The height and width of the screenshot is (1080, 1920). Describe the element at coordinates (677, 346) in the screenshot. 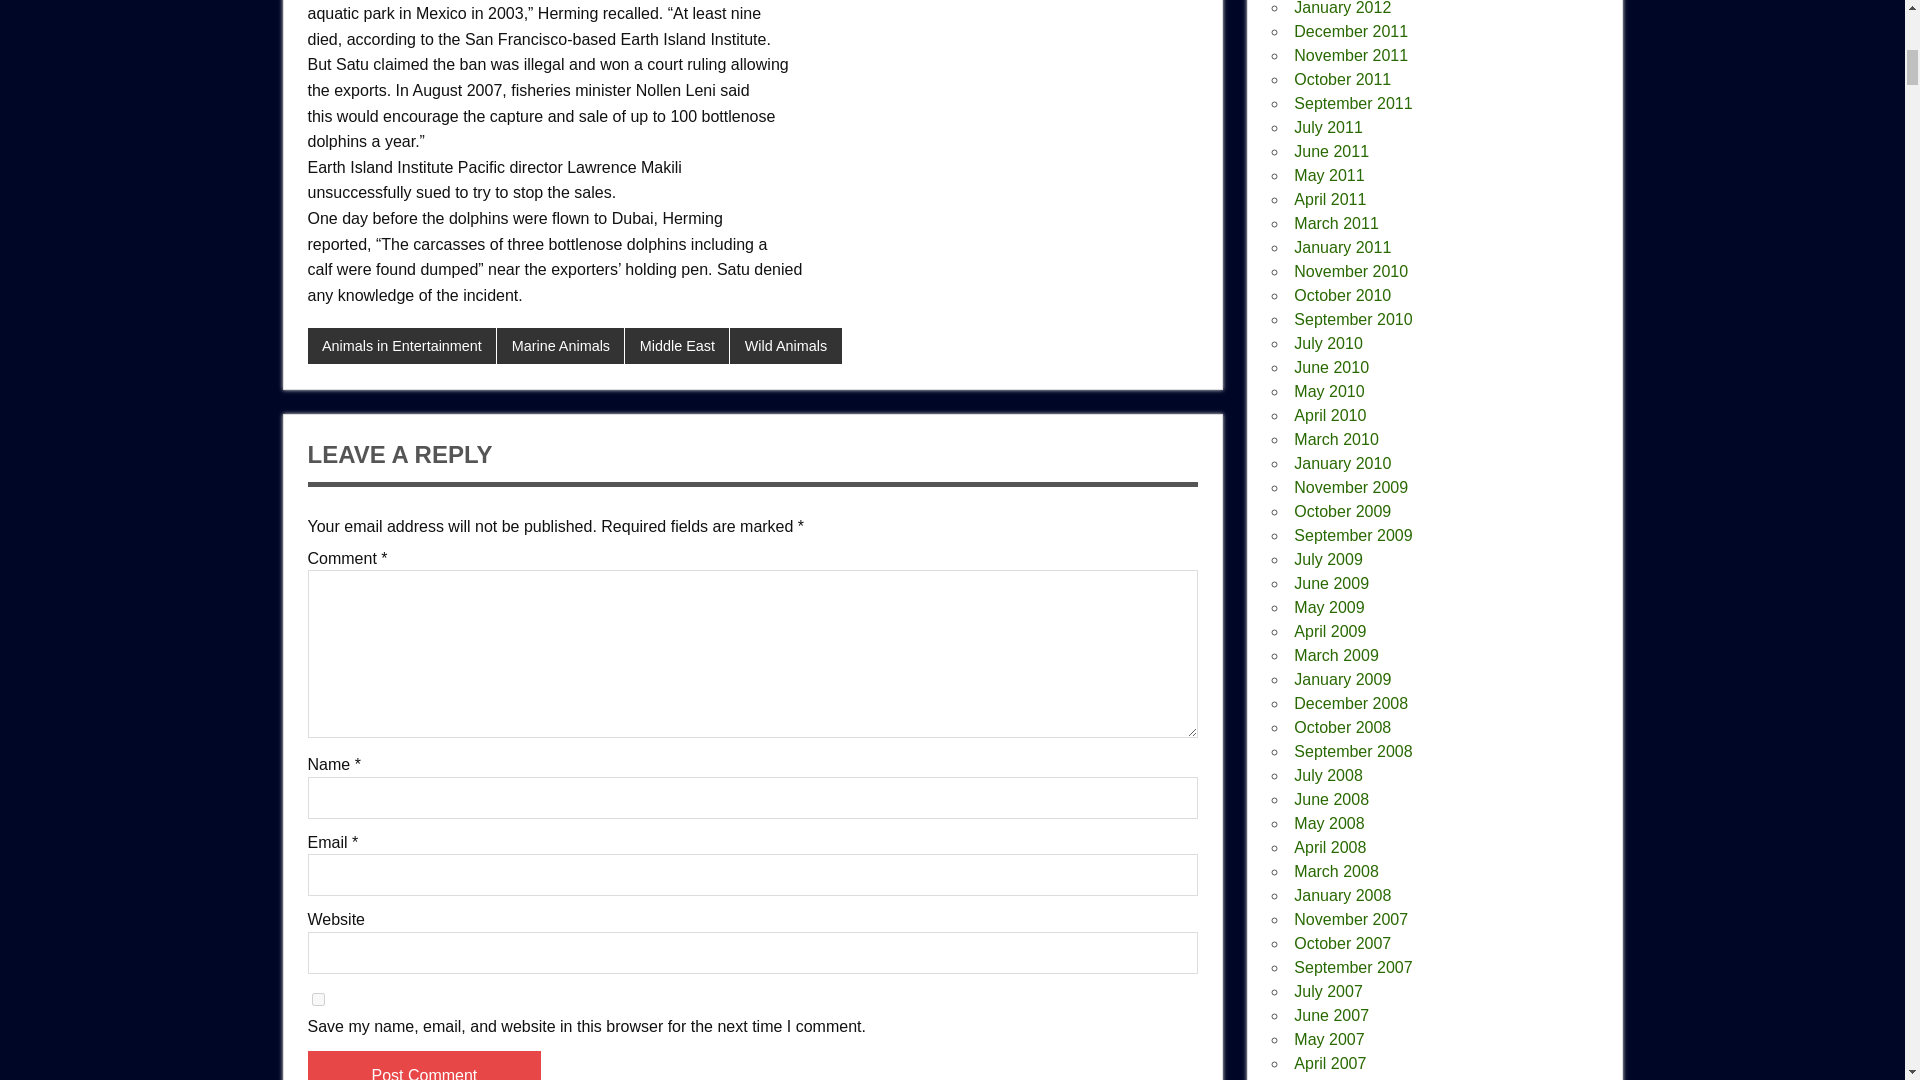

I see `Middle East` at that location.